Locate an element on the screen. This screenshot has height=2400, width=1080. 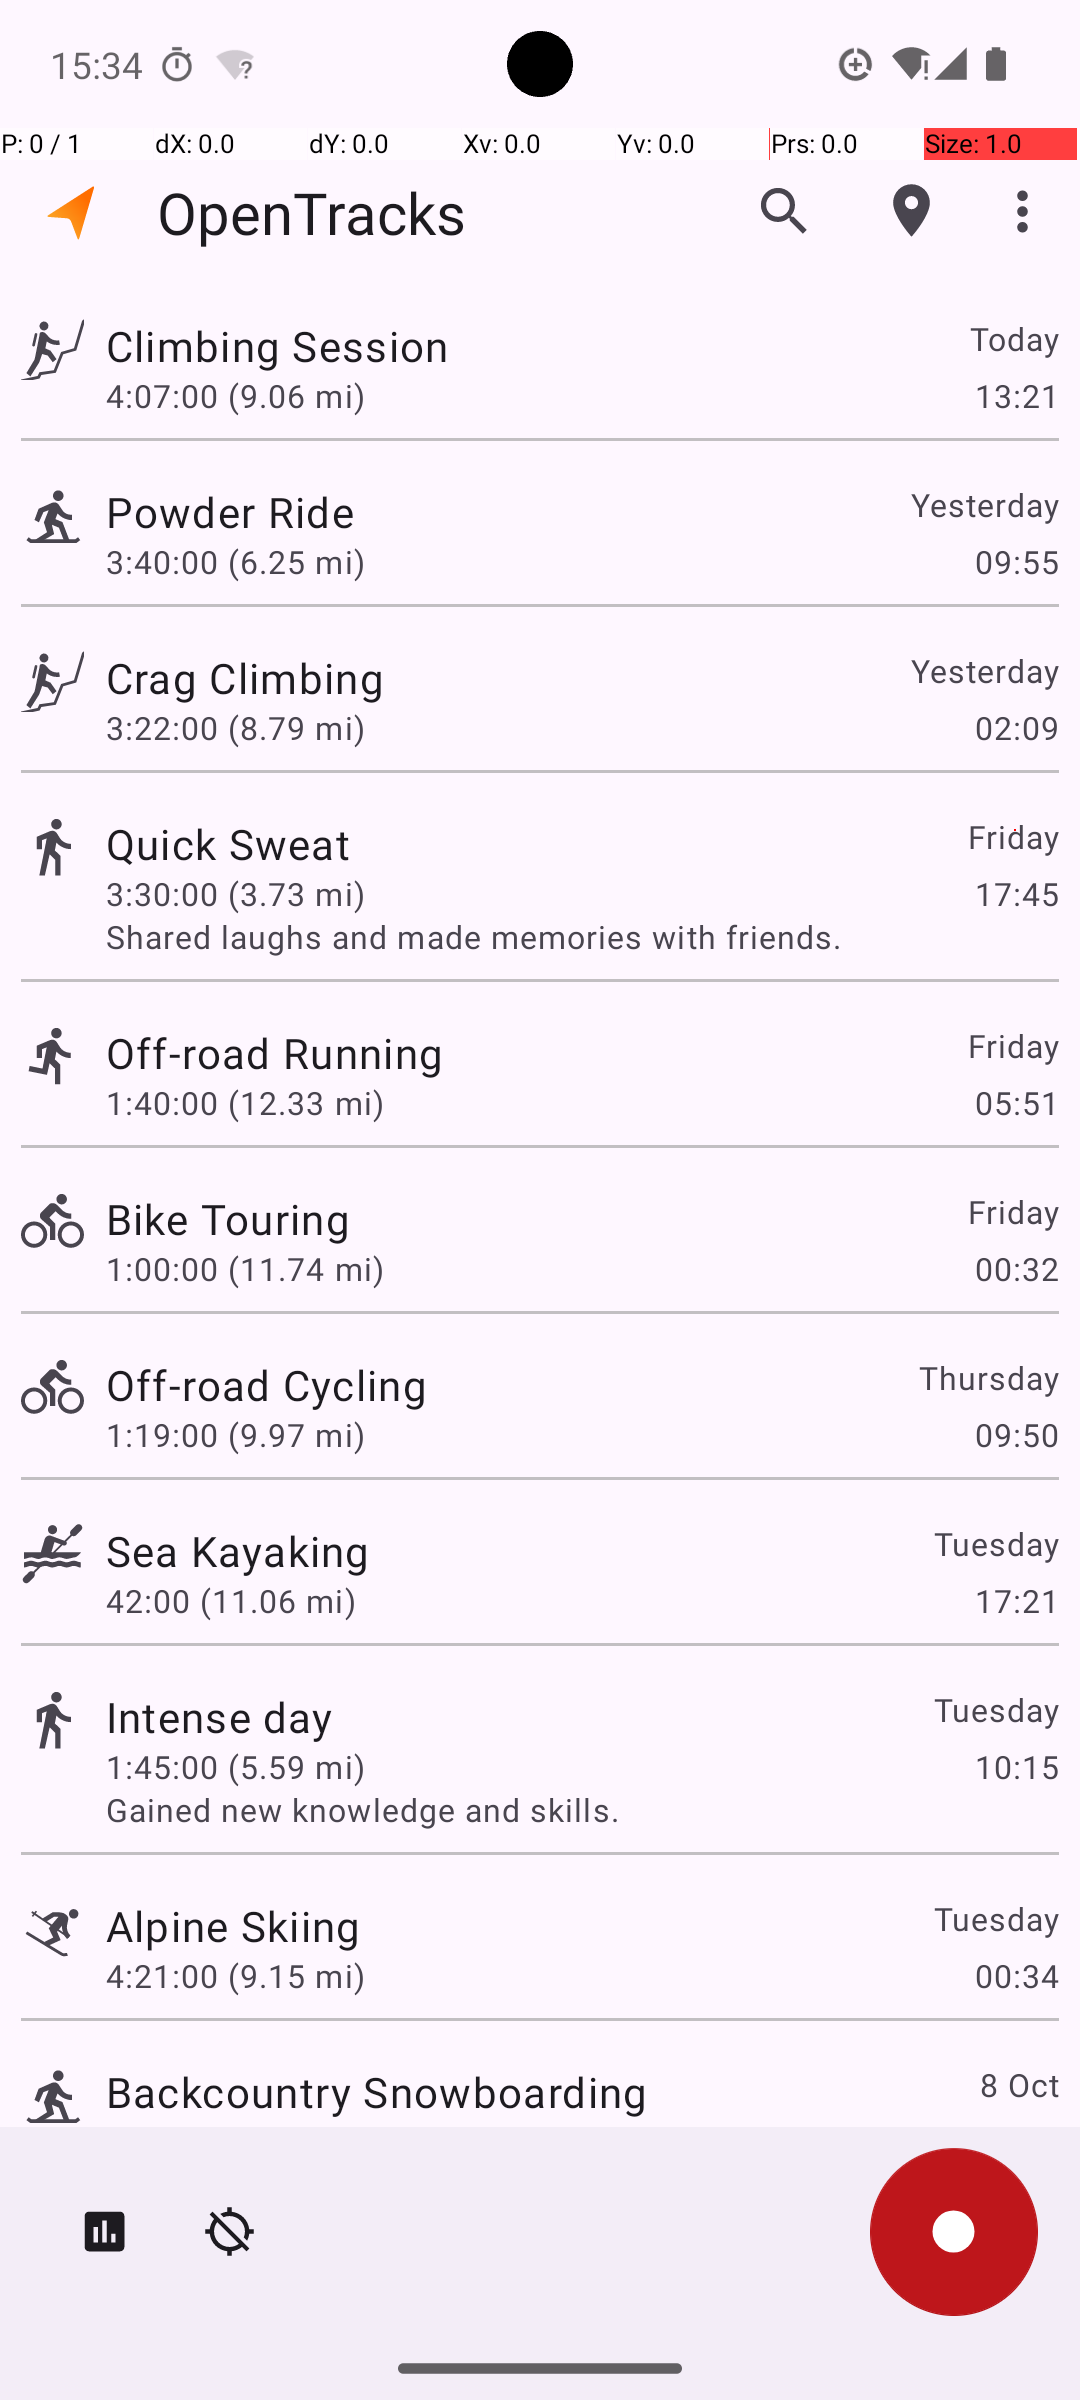
3:40:00 (6.25 mi) is located at coordinates (236, 562).